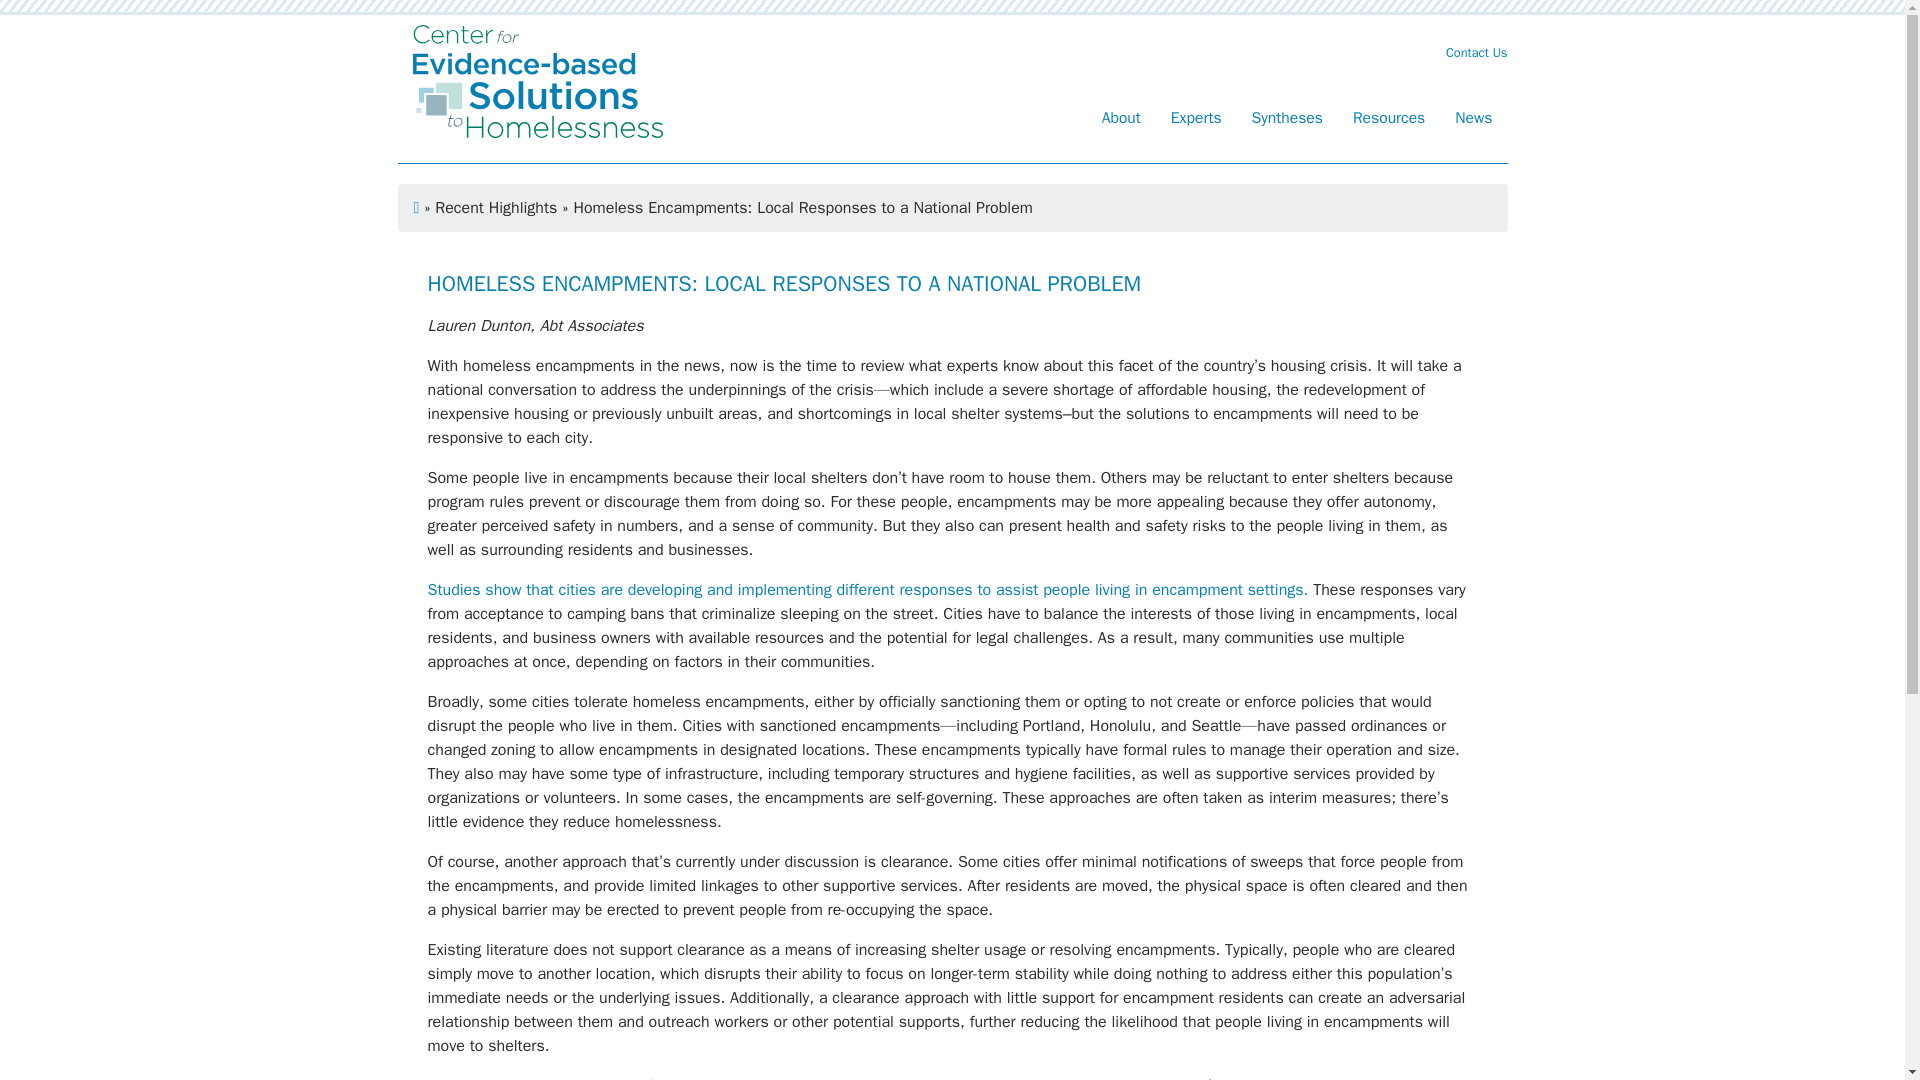 This screenshot has height=1080, width=1920. I want to click on HOMELESS ENCAMPMENTS: LOCAL RESPONSES TO A NATIONAL PROBLEM, so click(785, 284).